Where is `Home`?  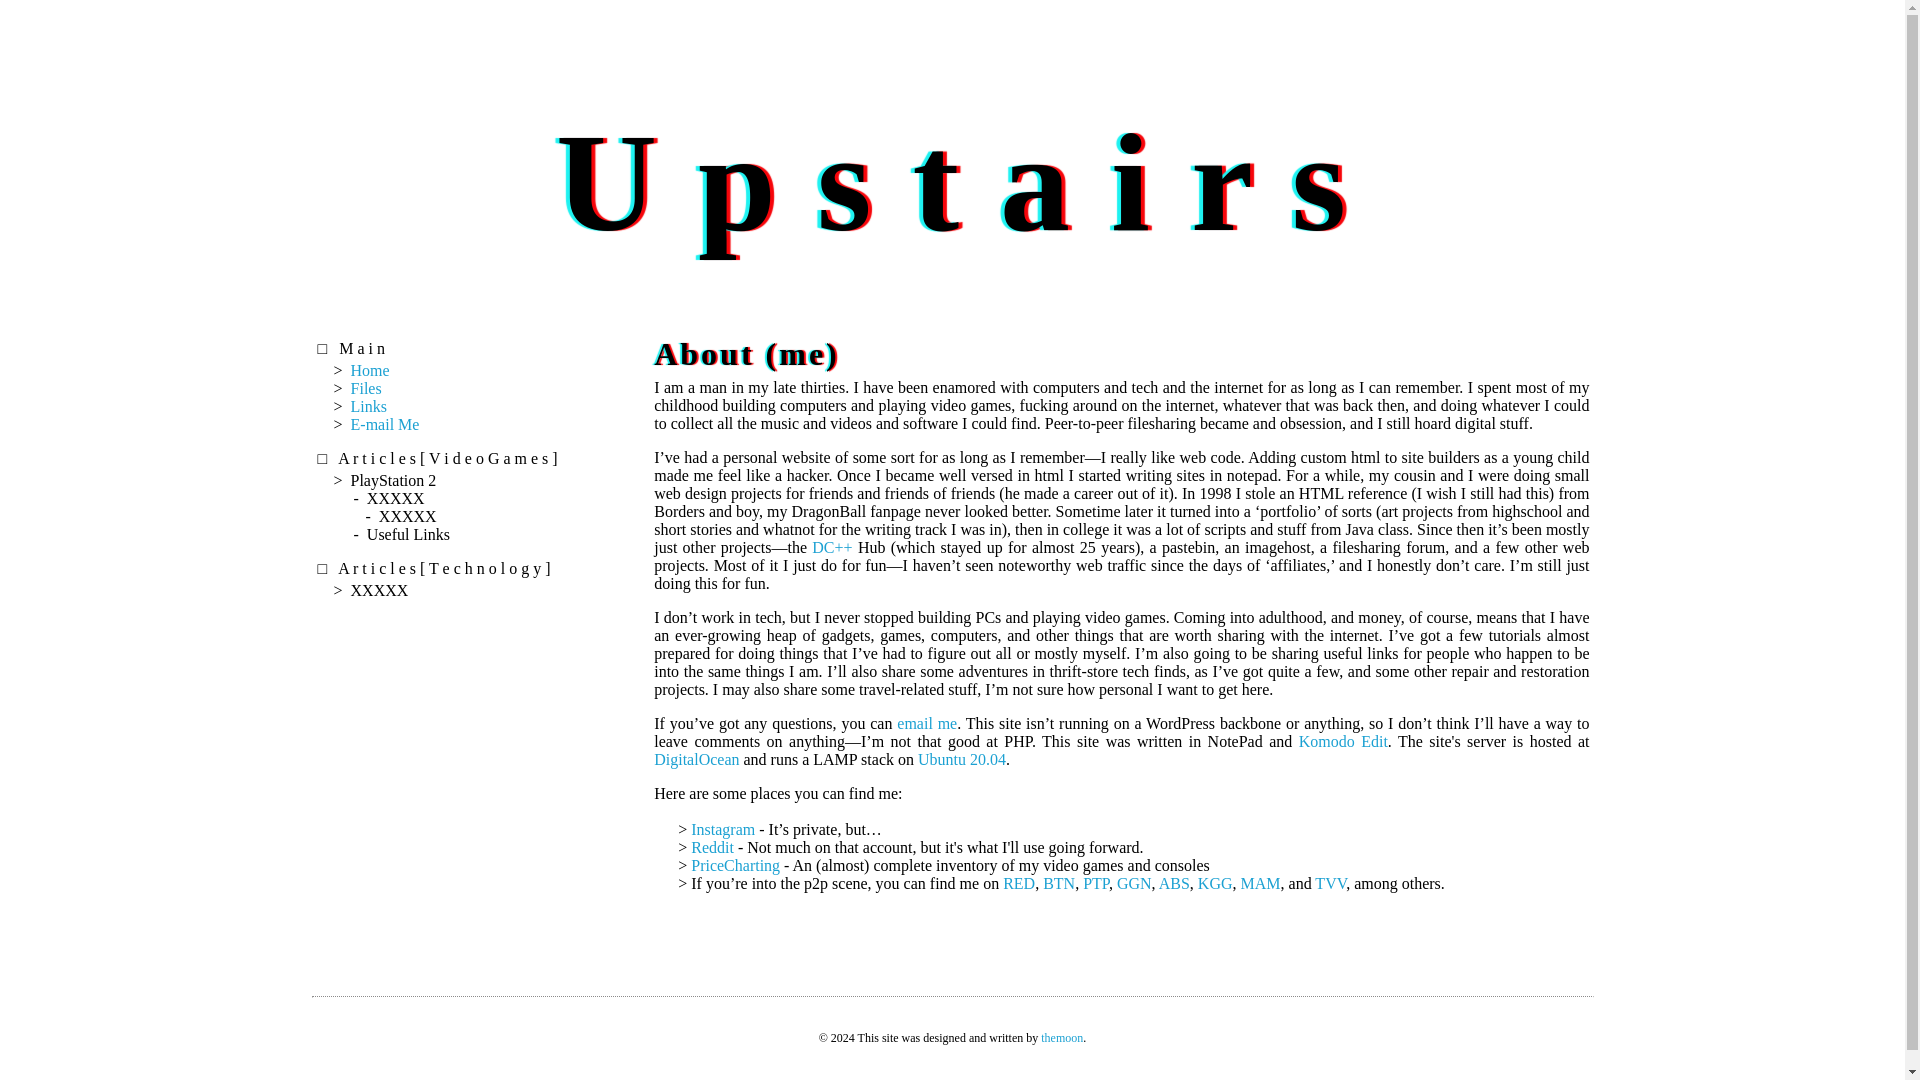
Home is located at coordinates (370, 370).